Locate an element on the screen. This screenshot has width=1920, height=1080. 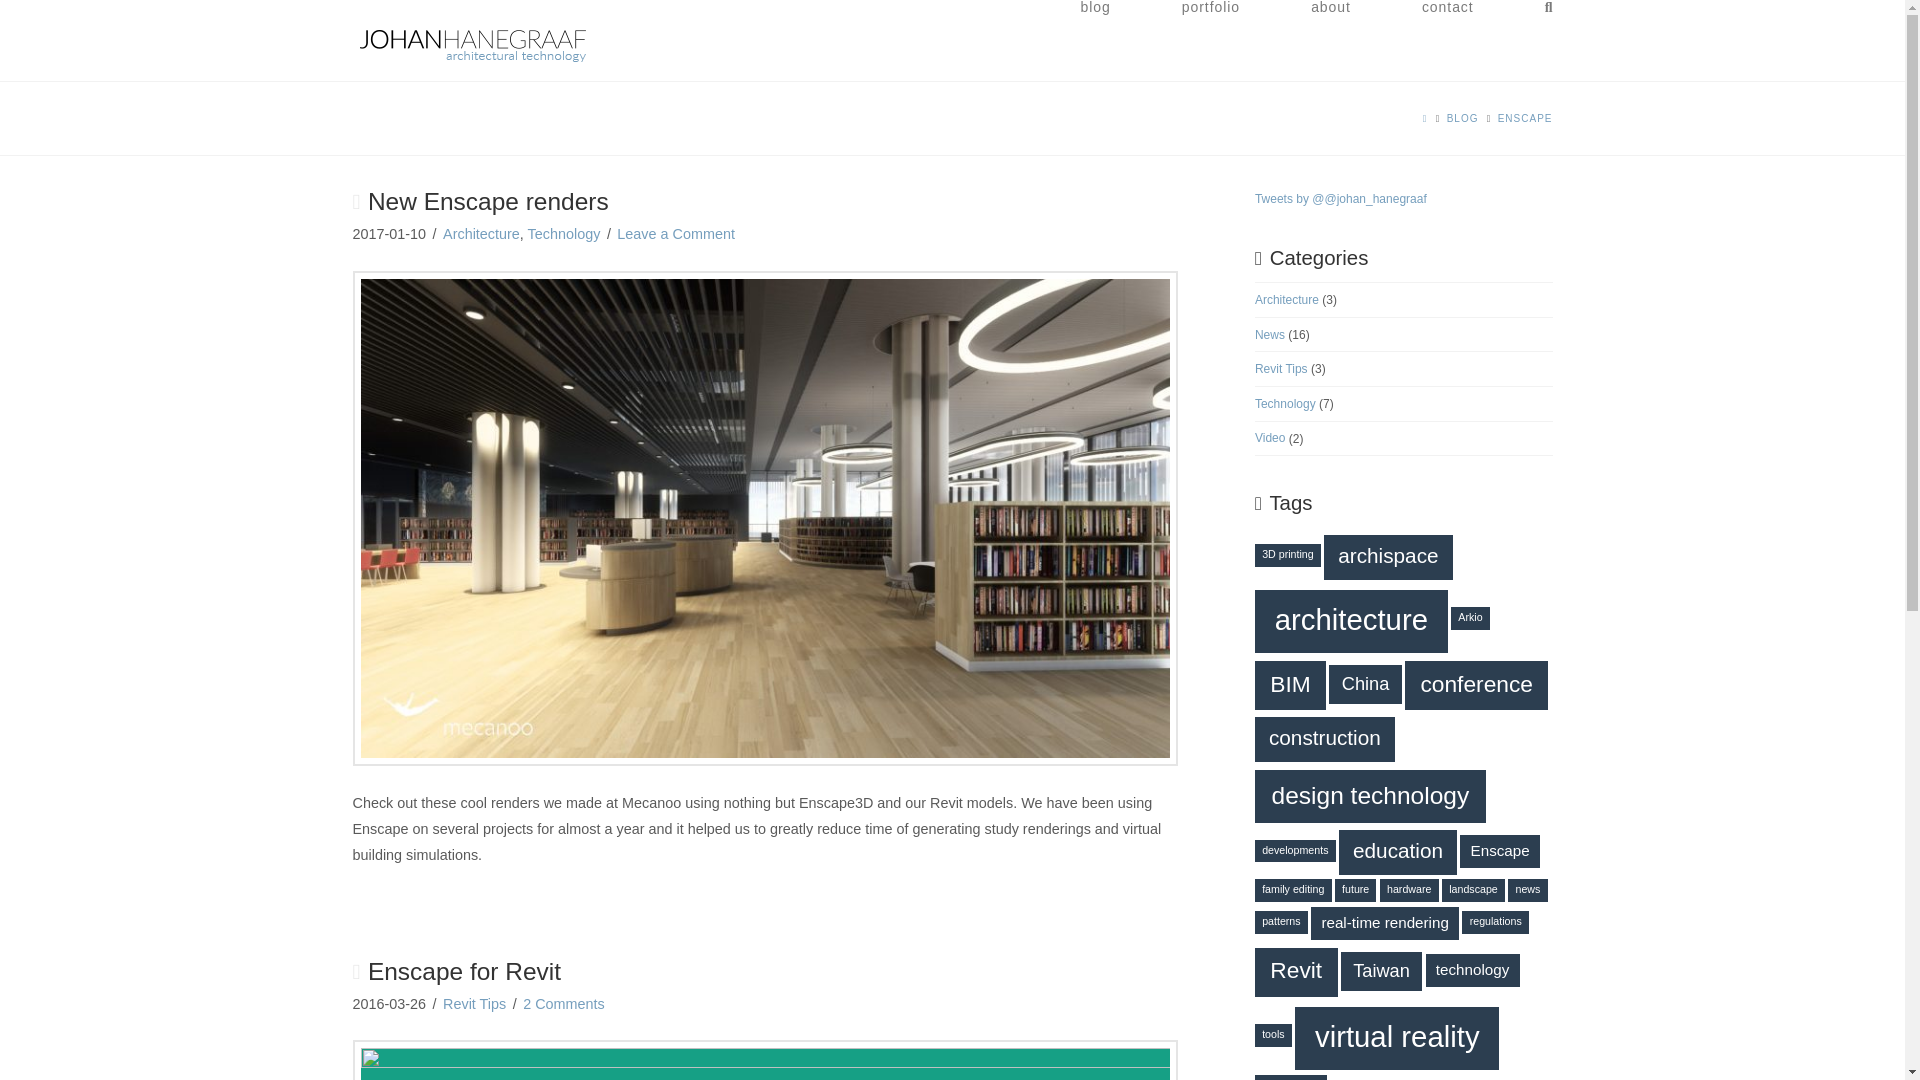
Leave a Comment is located at coordinates (676, 233).